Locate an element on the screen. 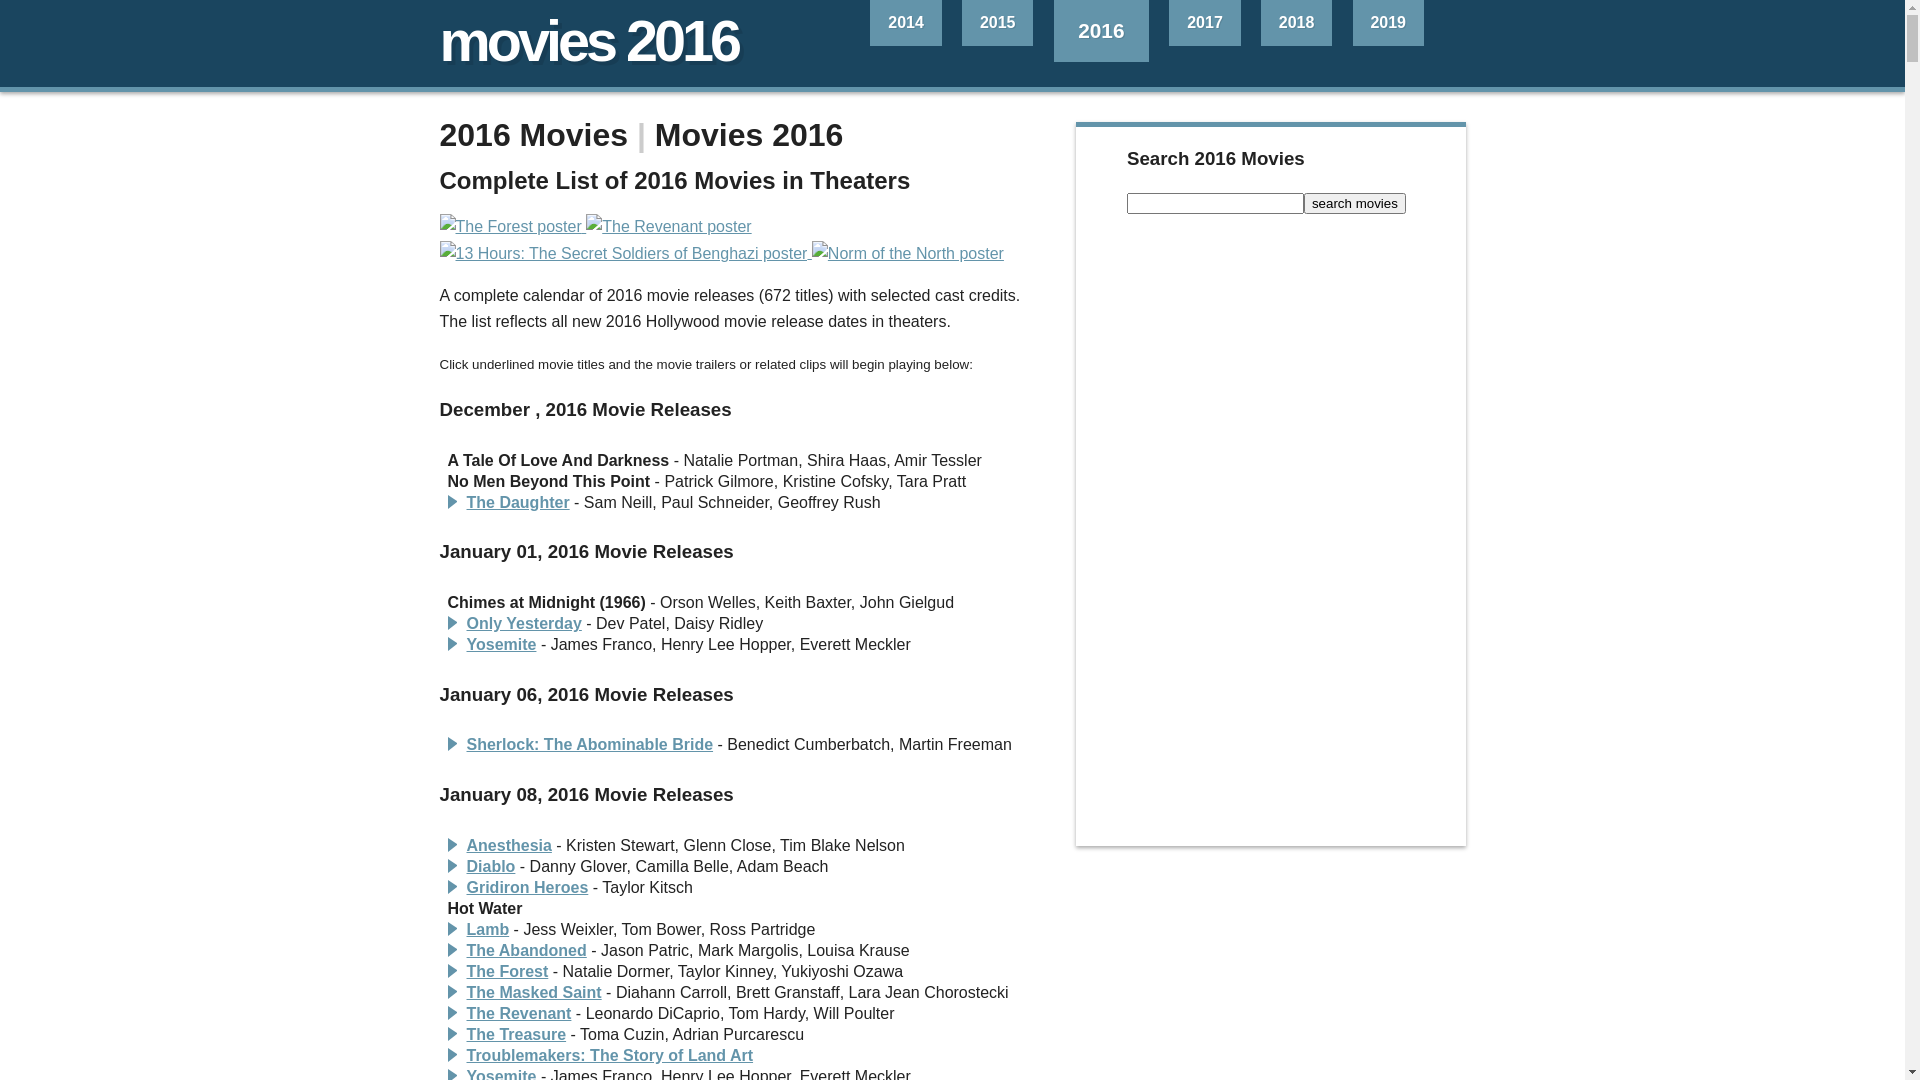 This screenshot has height=1080, width=1920. Advertisement is located at coordinates (1270, 536).